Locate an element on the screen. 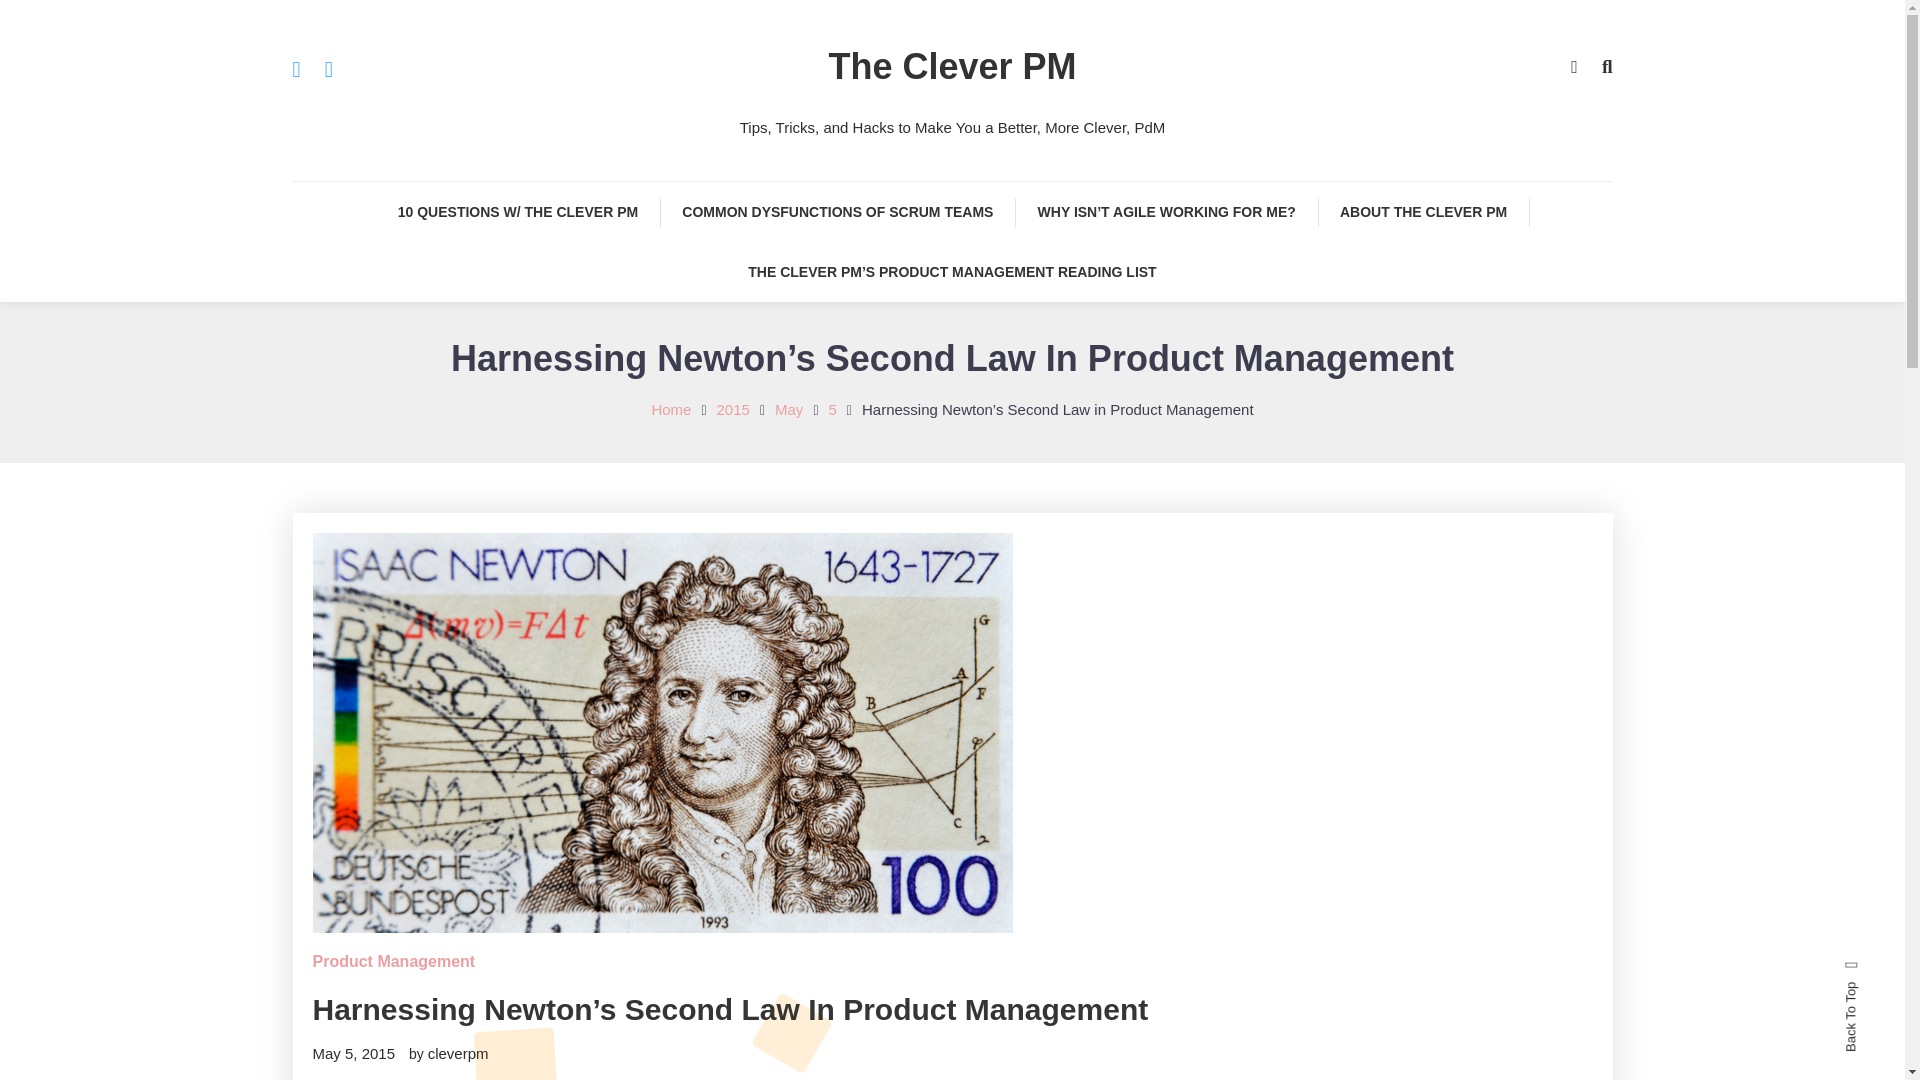  May is located at coordinates (788, 408).